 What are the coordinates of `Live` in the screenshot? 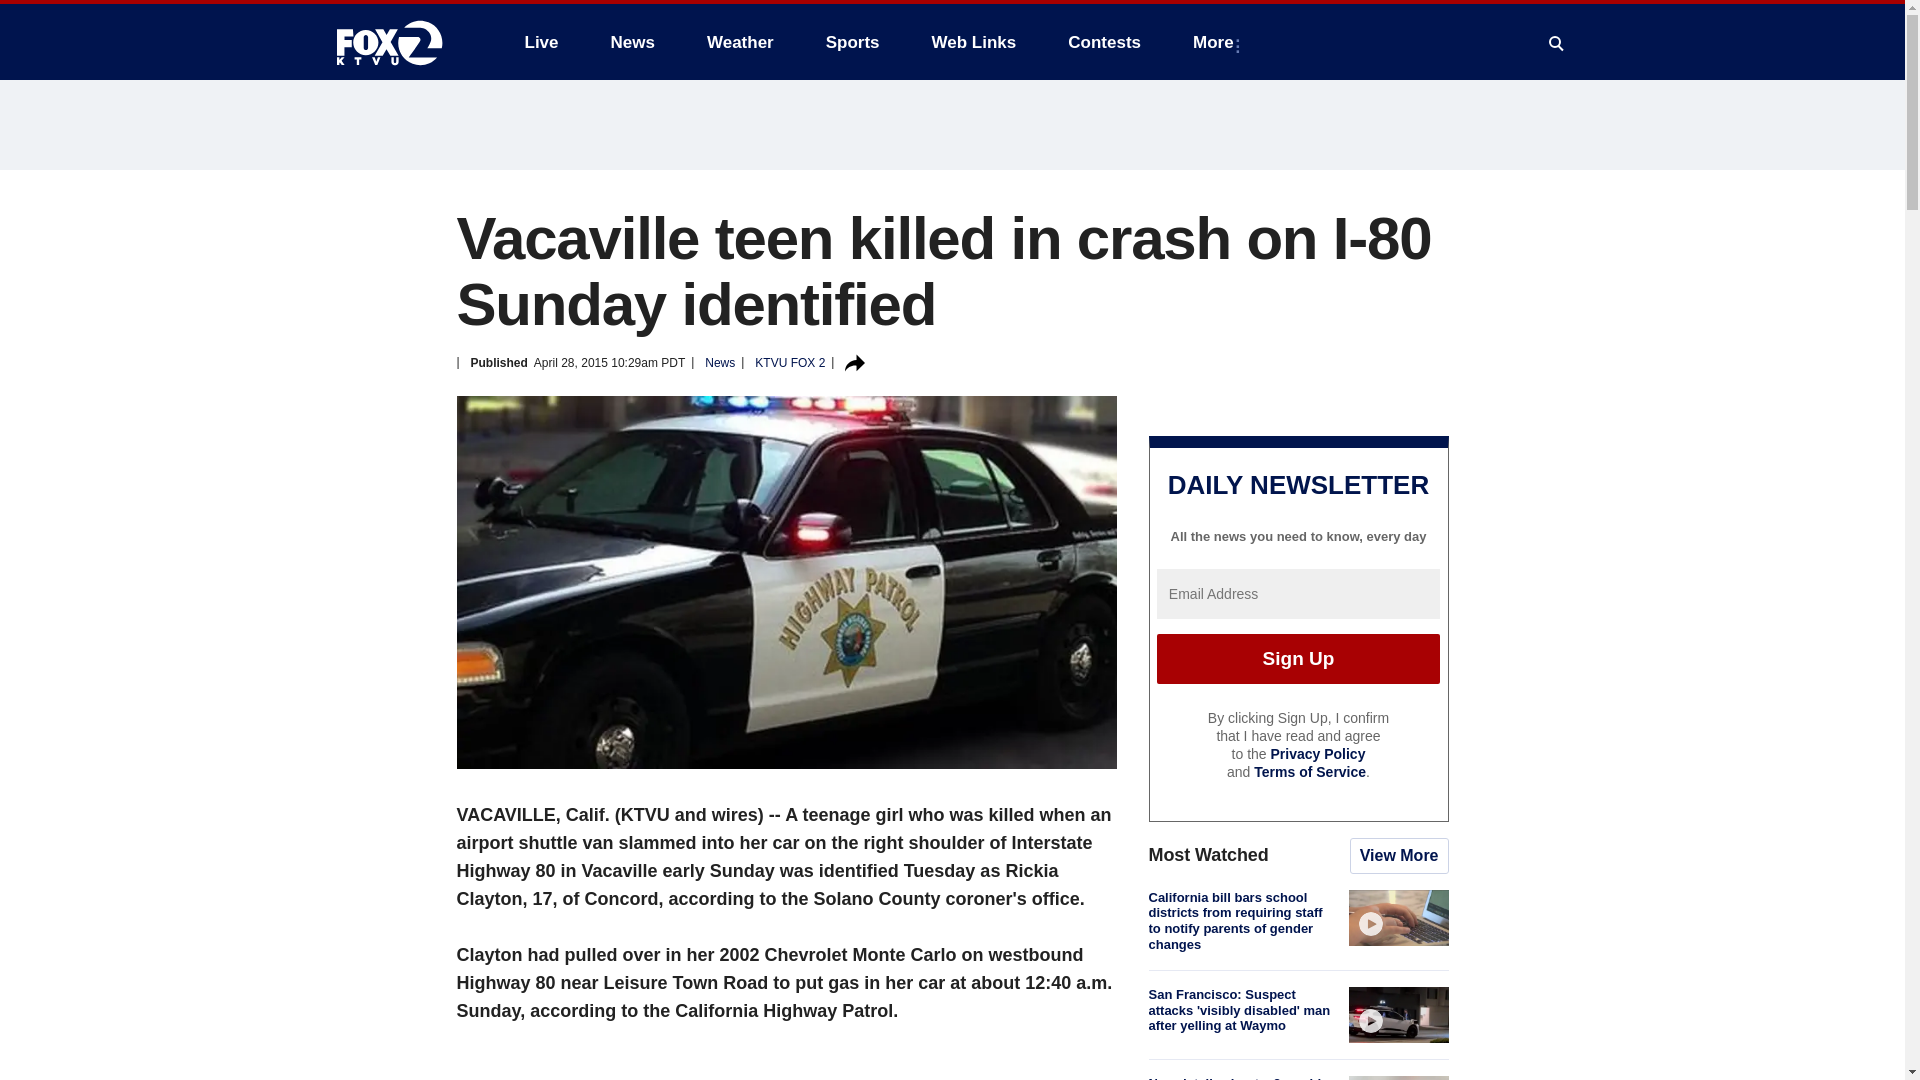 It's located at (541, 42).